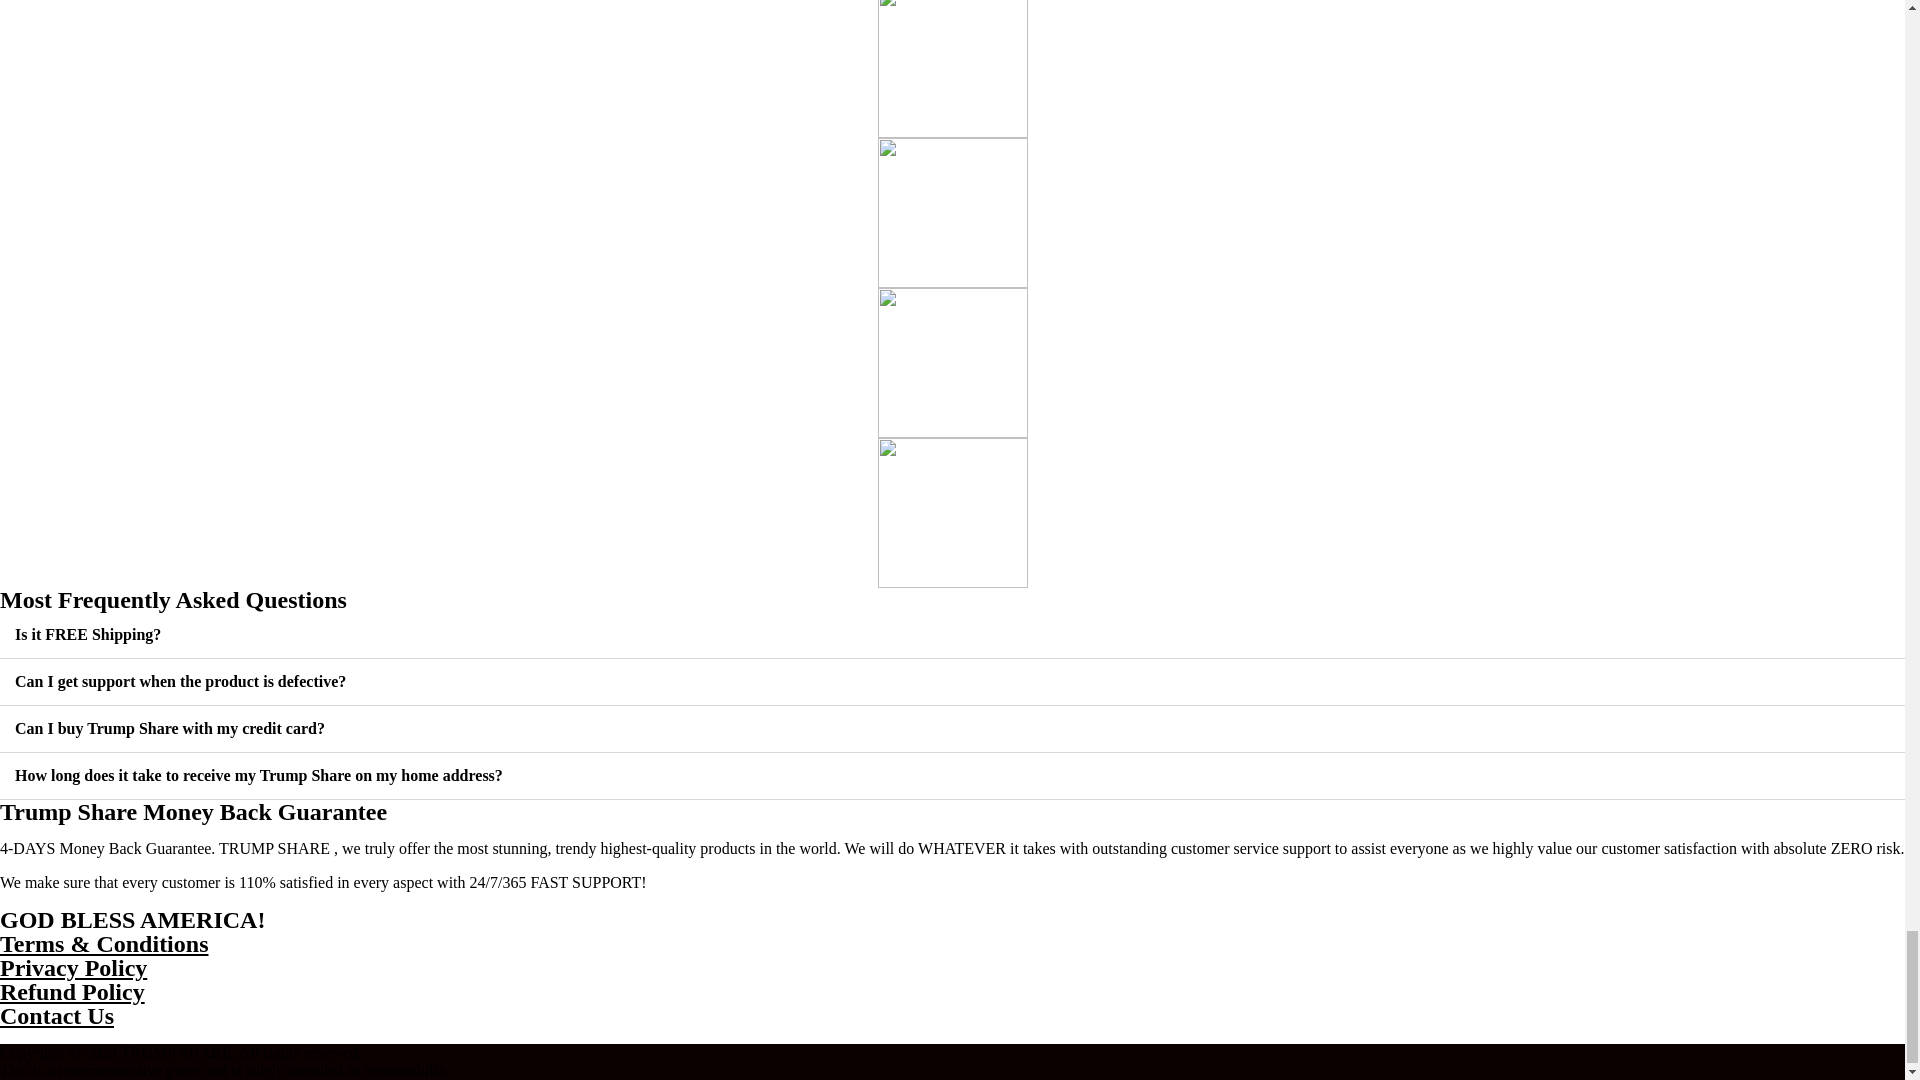 The image size is (1920, 1080). Describe the element at coordinates (74, 967) in the screenshot. I see `Privacy Policy` at that location.